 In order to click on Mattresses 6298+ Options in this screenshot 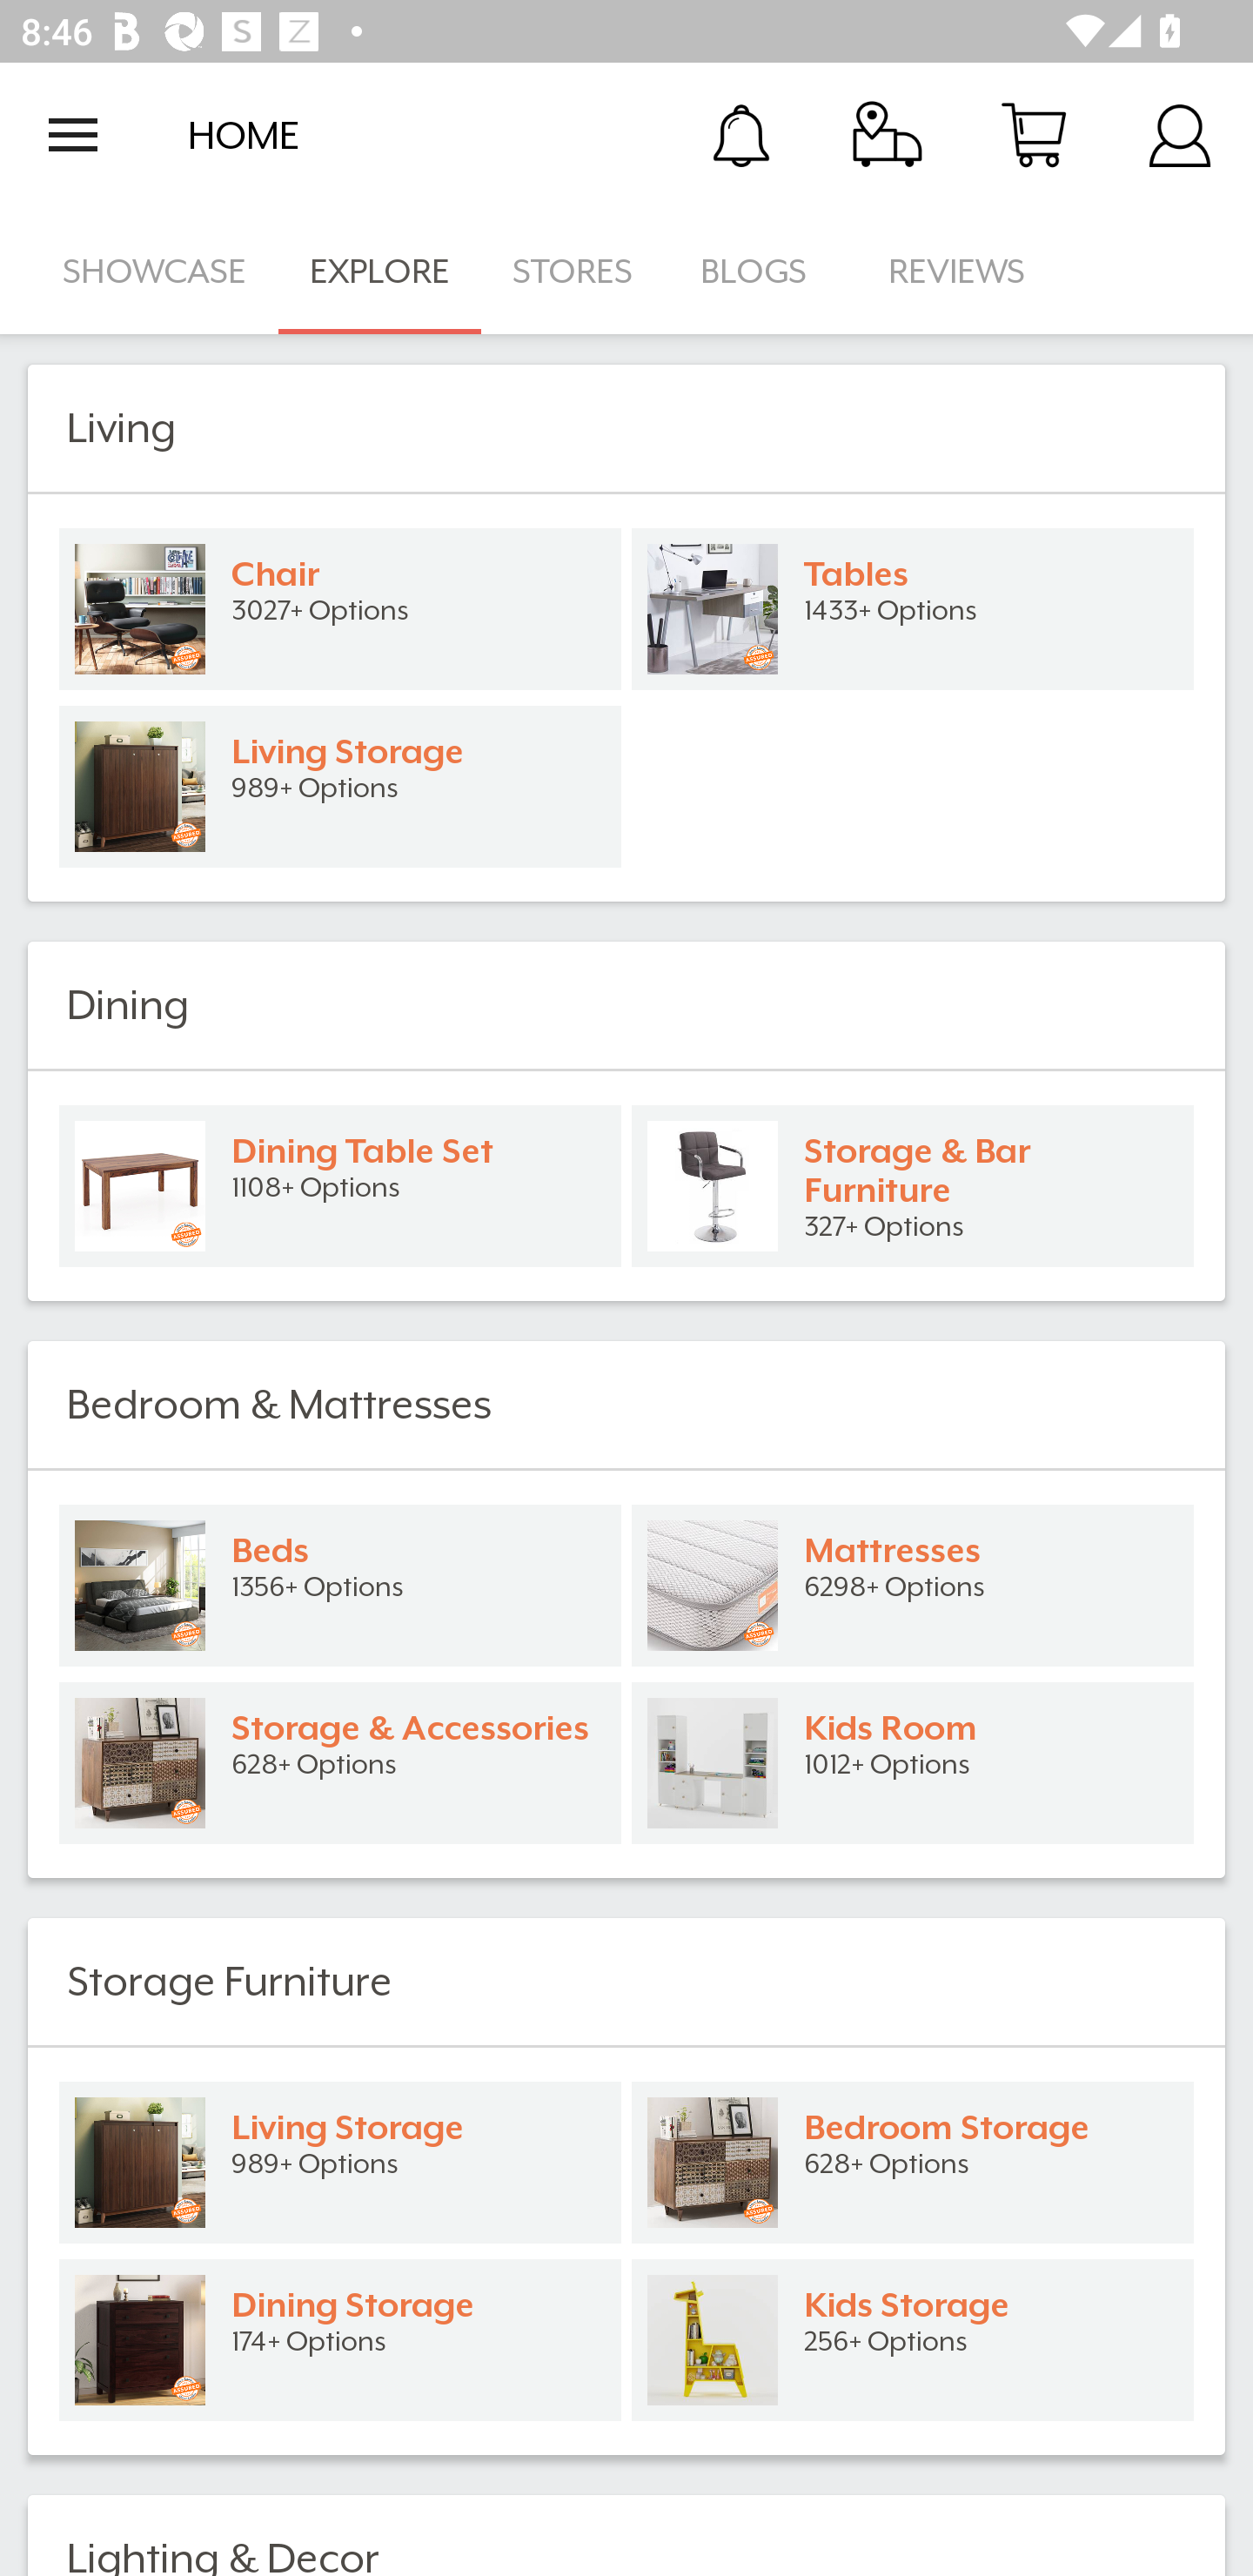, I will do `click(913, 1586)`.